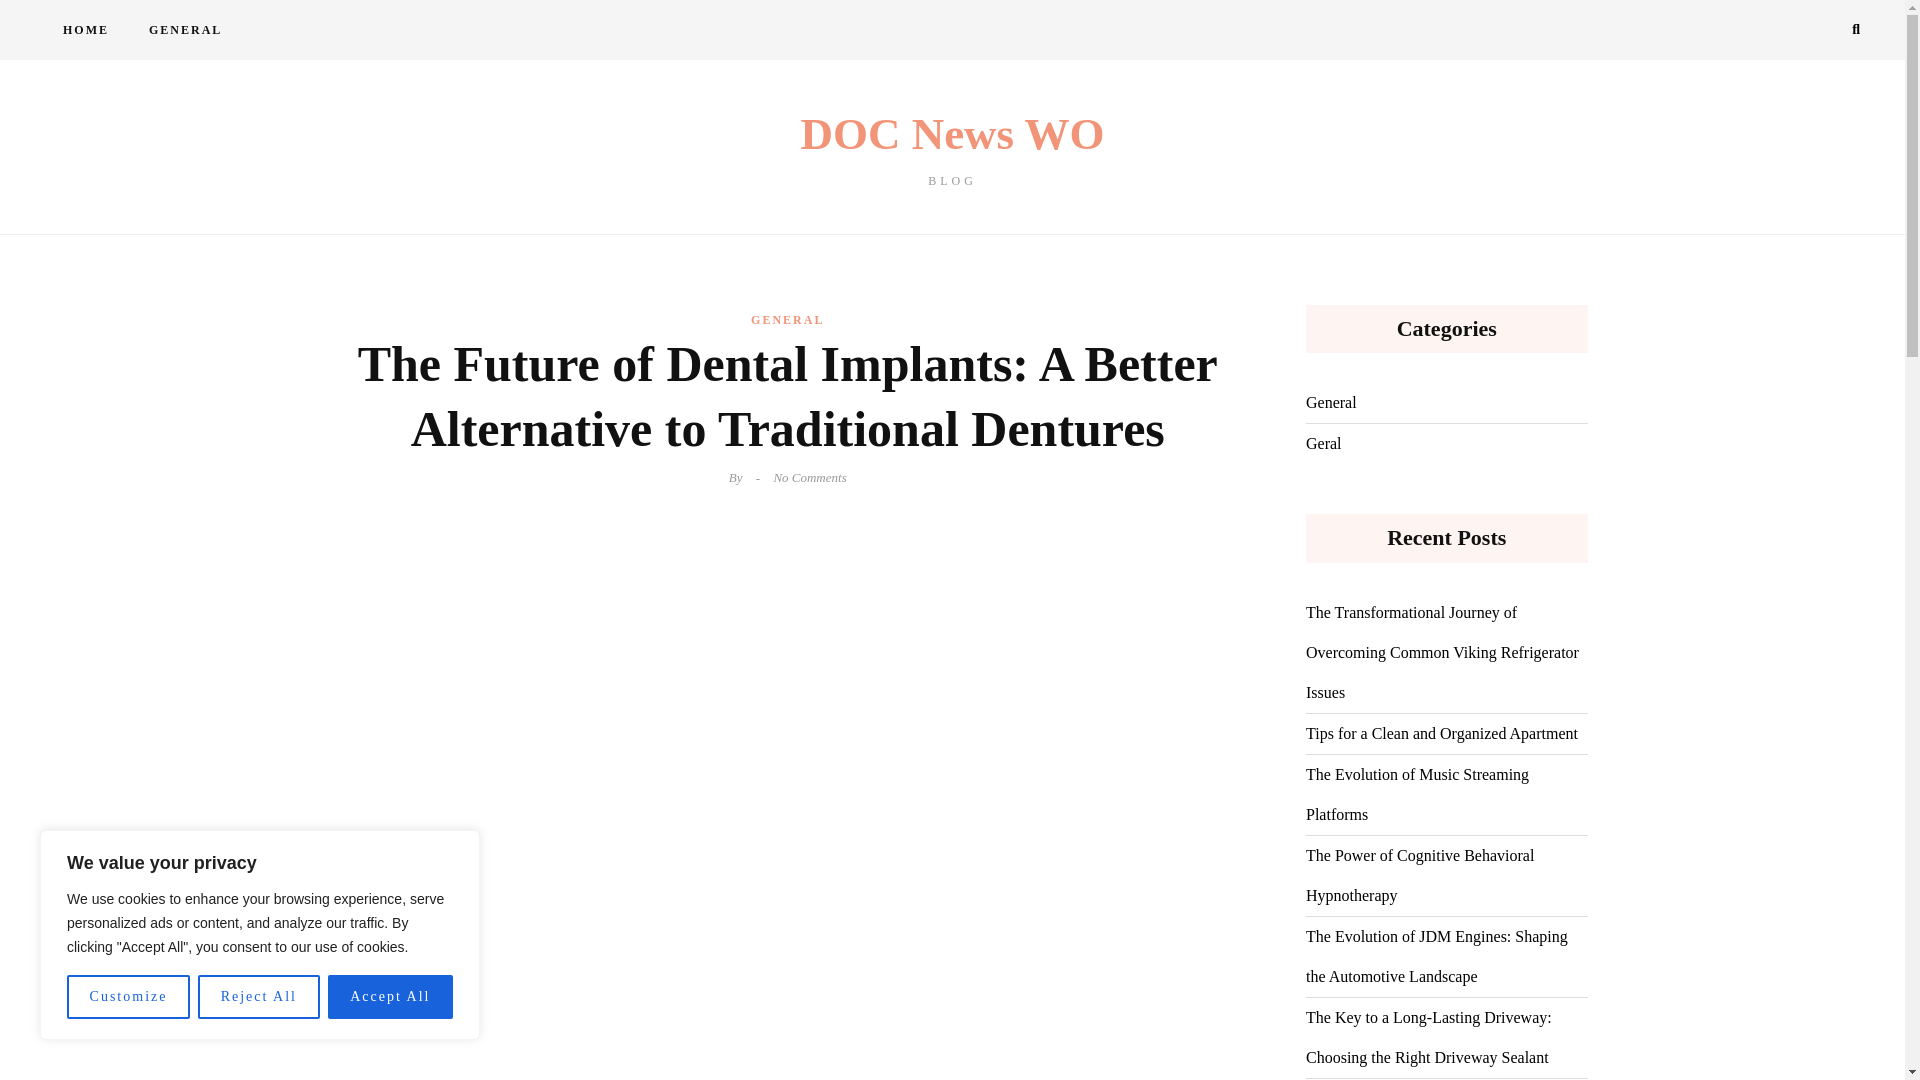  What do you see at coordinates (185, 30) in the screenshot?
I see `GENERAL` at bounding box center [185, 30].